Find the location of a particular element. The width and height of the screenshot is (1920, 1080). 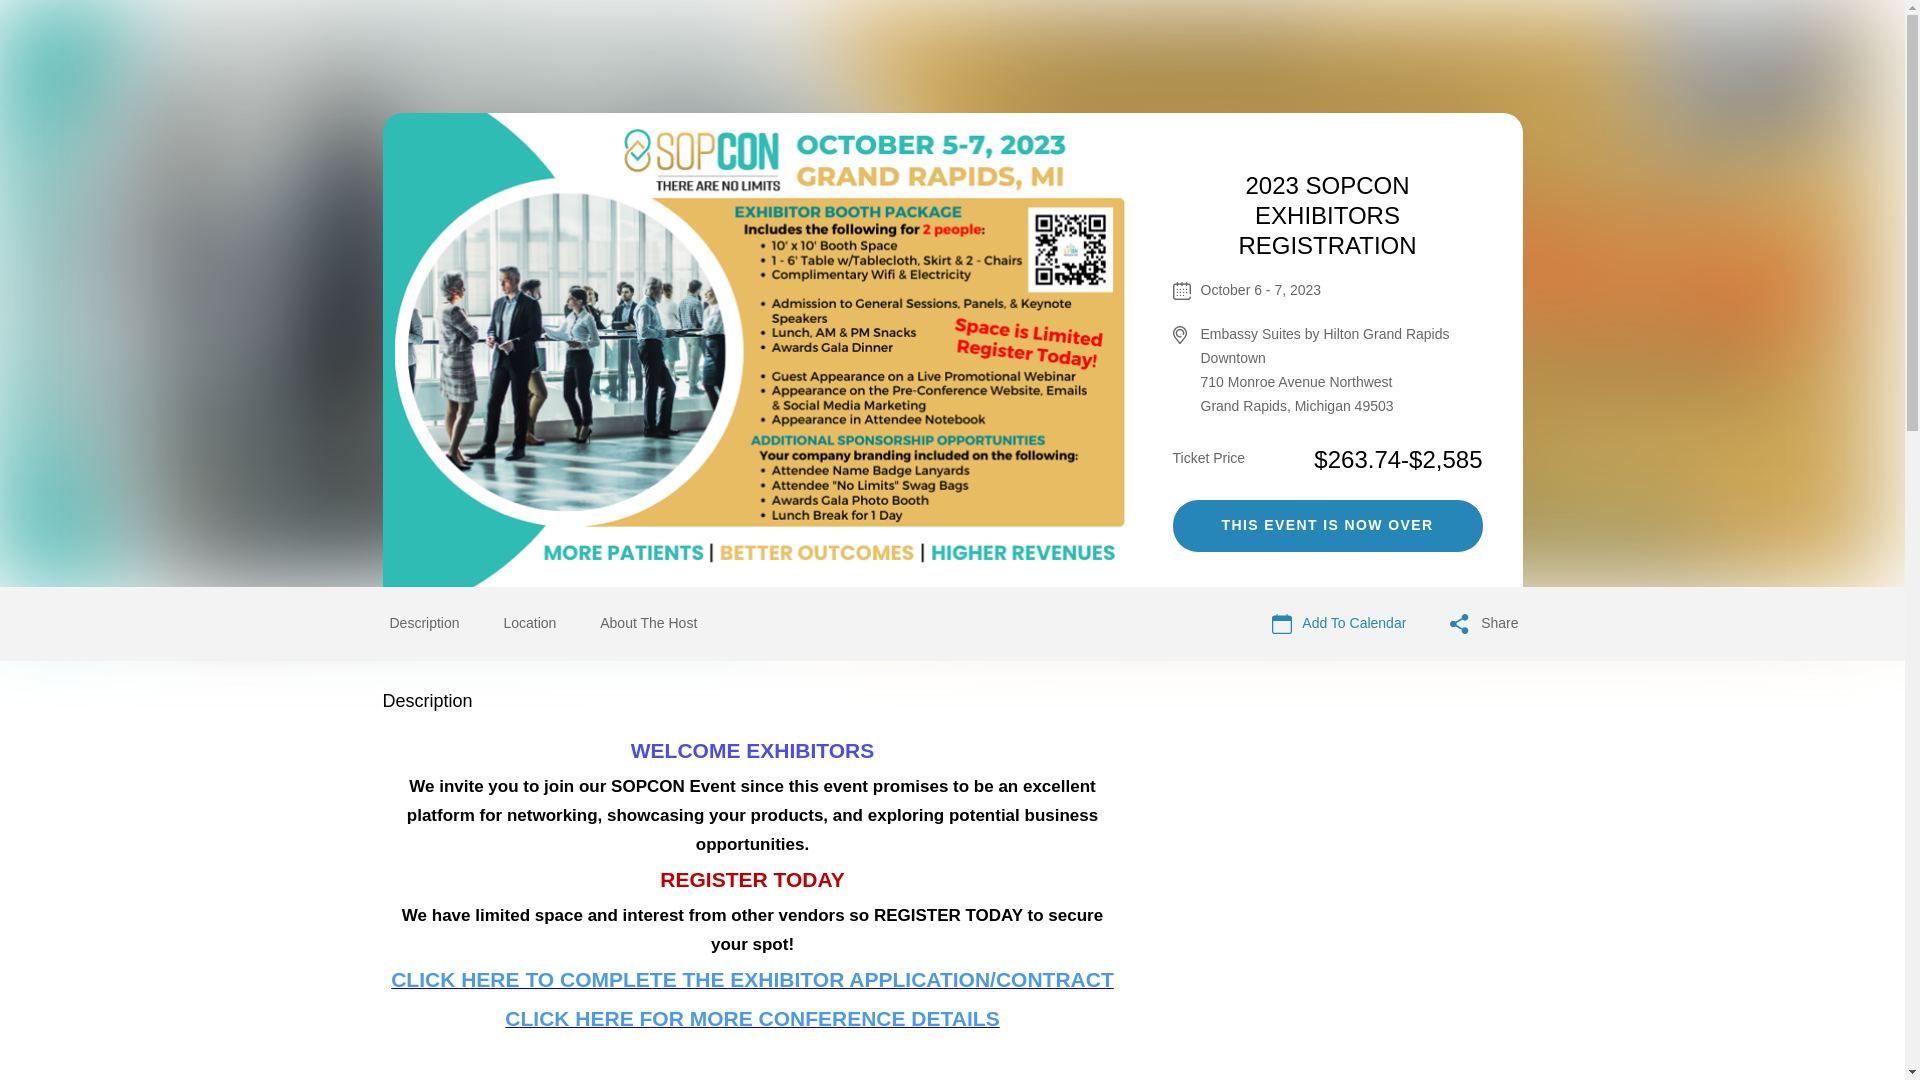

About The Host is located at coordinates (648, 624).